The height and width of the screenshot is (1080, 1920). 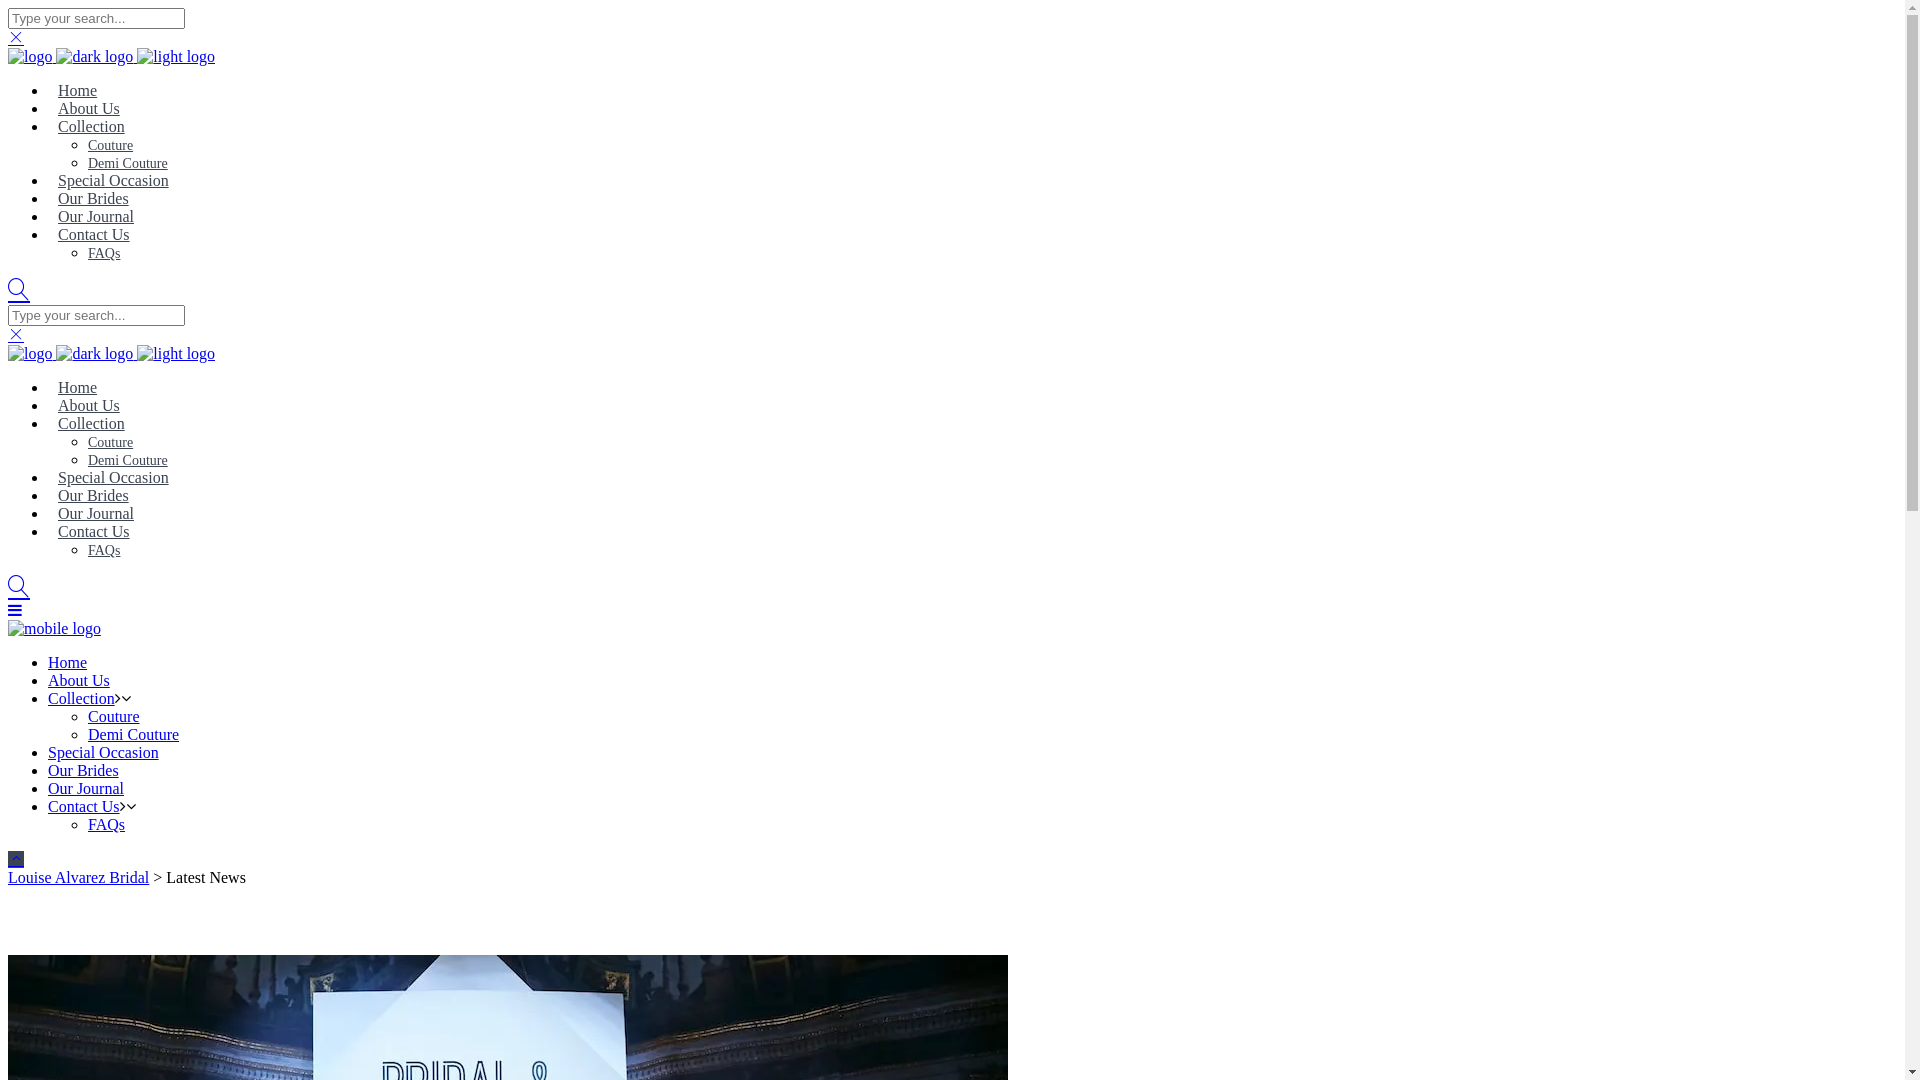 What do you see at coordinates (79, 680) in the screenshot?
I see `About Us` at bounding box center [79, 680].